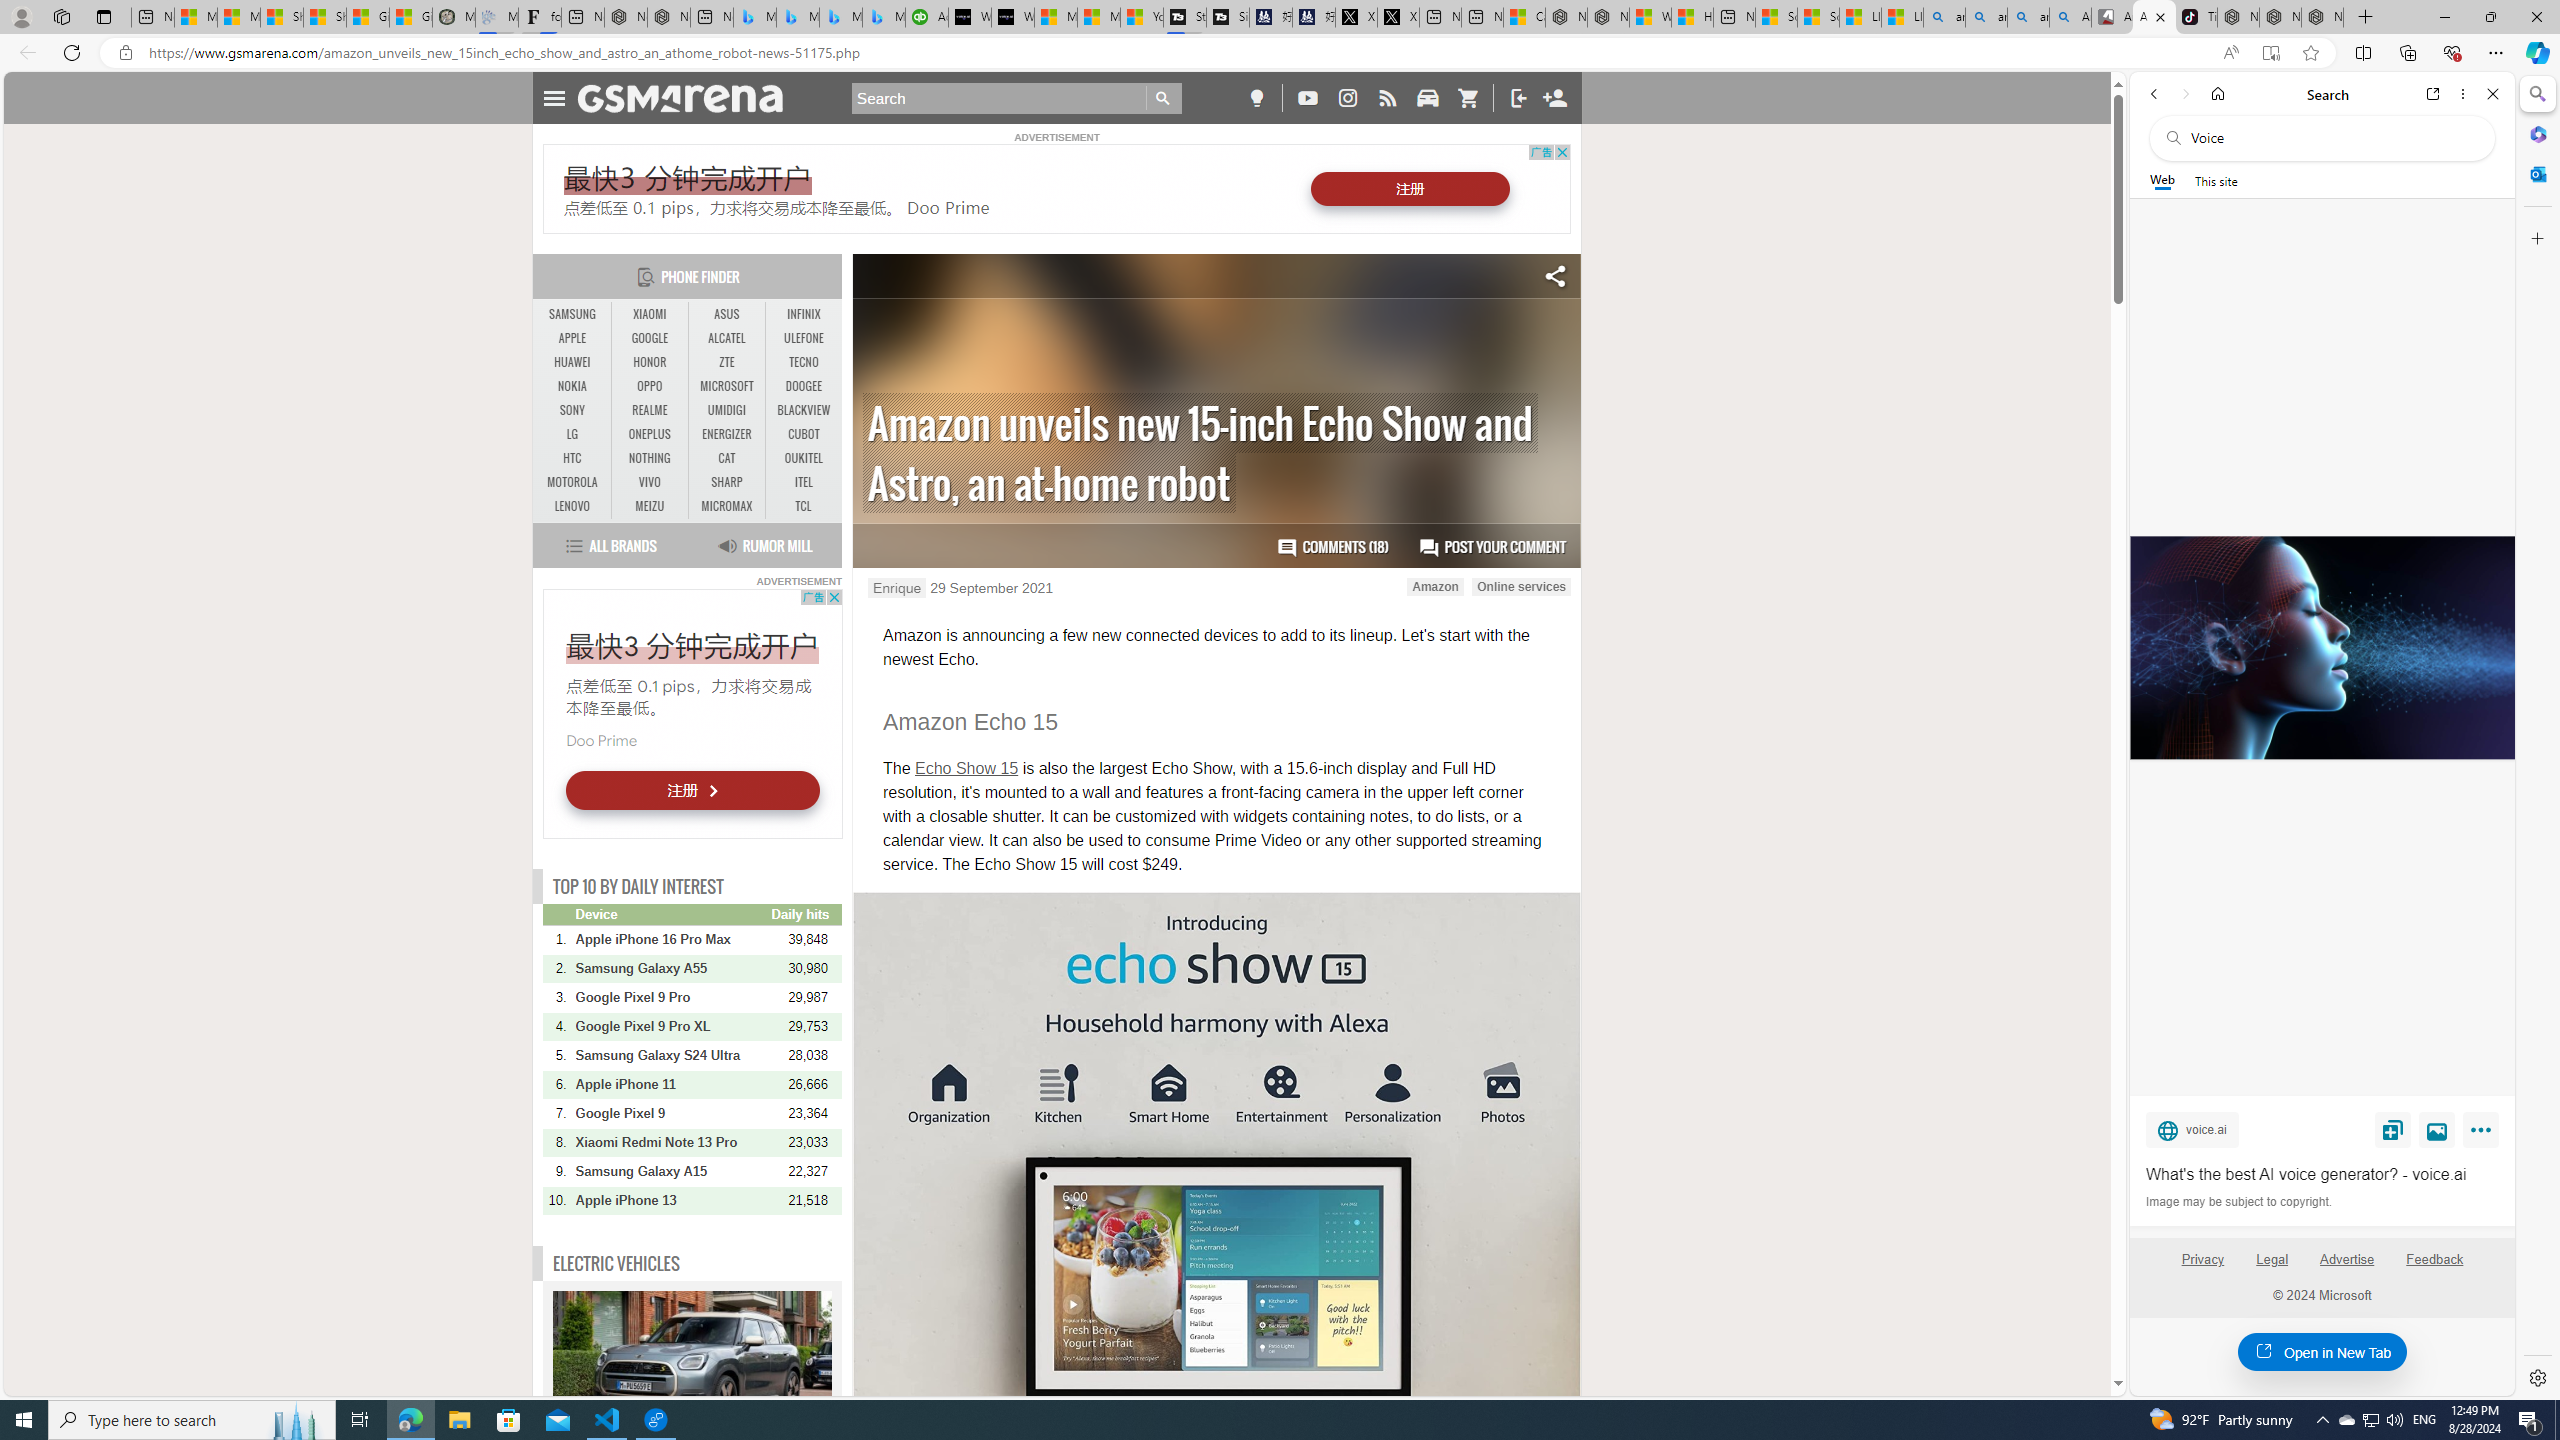 This screenshot has height=1440, width=2560. Describe the element at coordinates (324, 17) in the screenshot. I see `Shanghai, China weather forecast | Microsoft Weather` at that location.